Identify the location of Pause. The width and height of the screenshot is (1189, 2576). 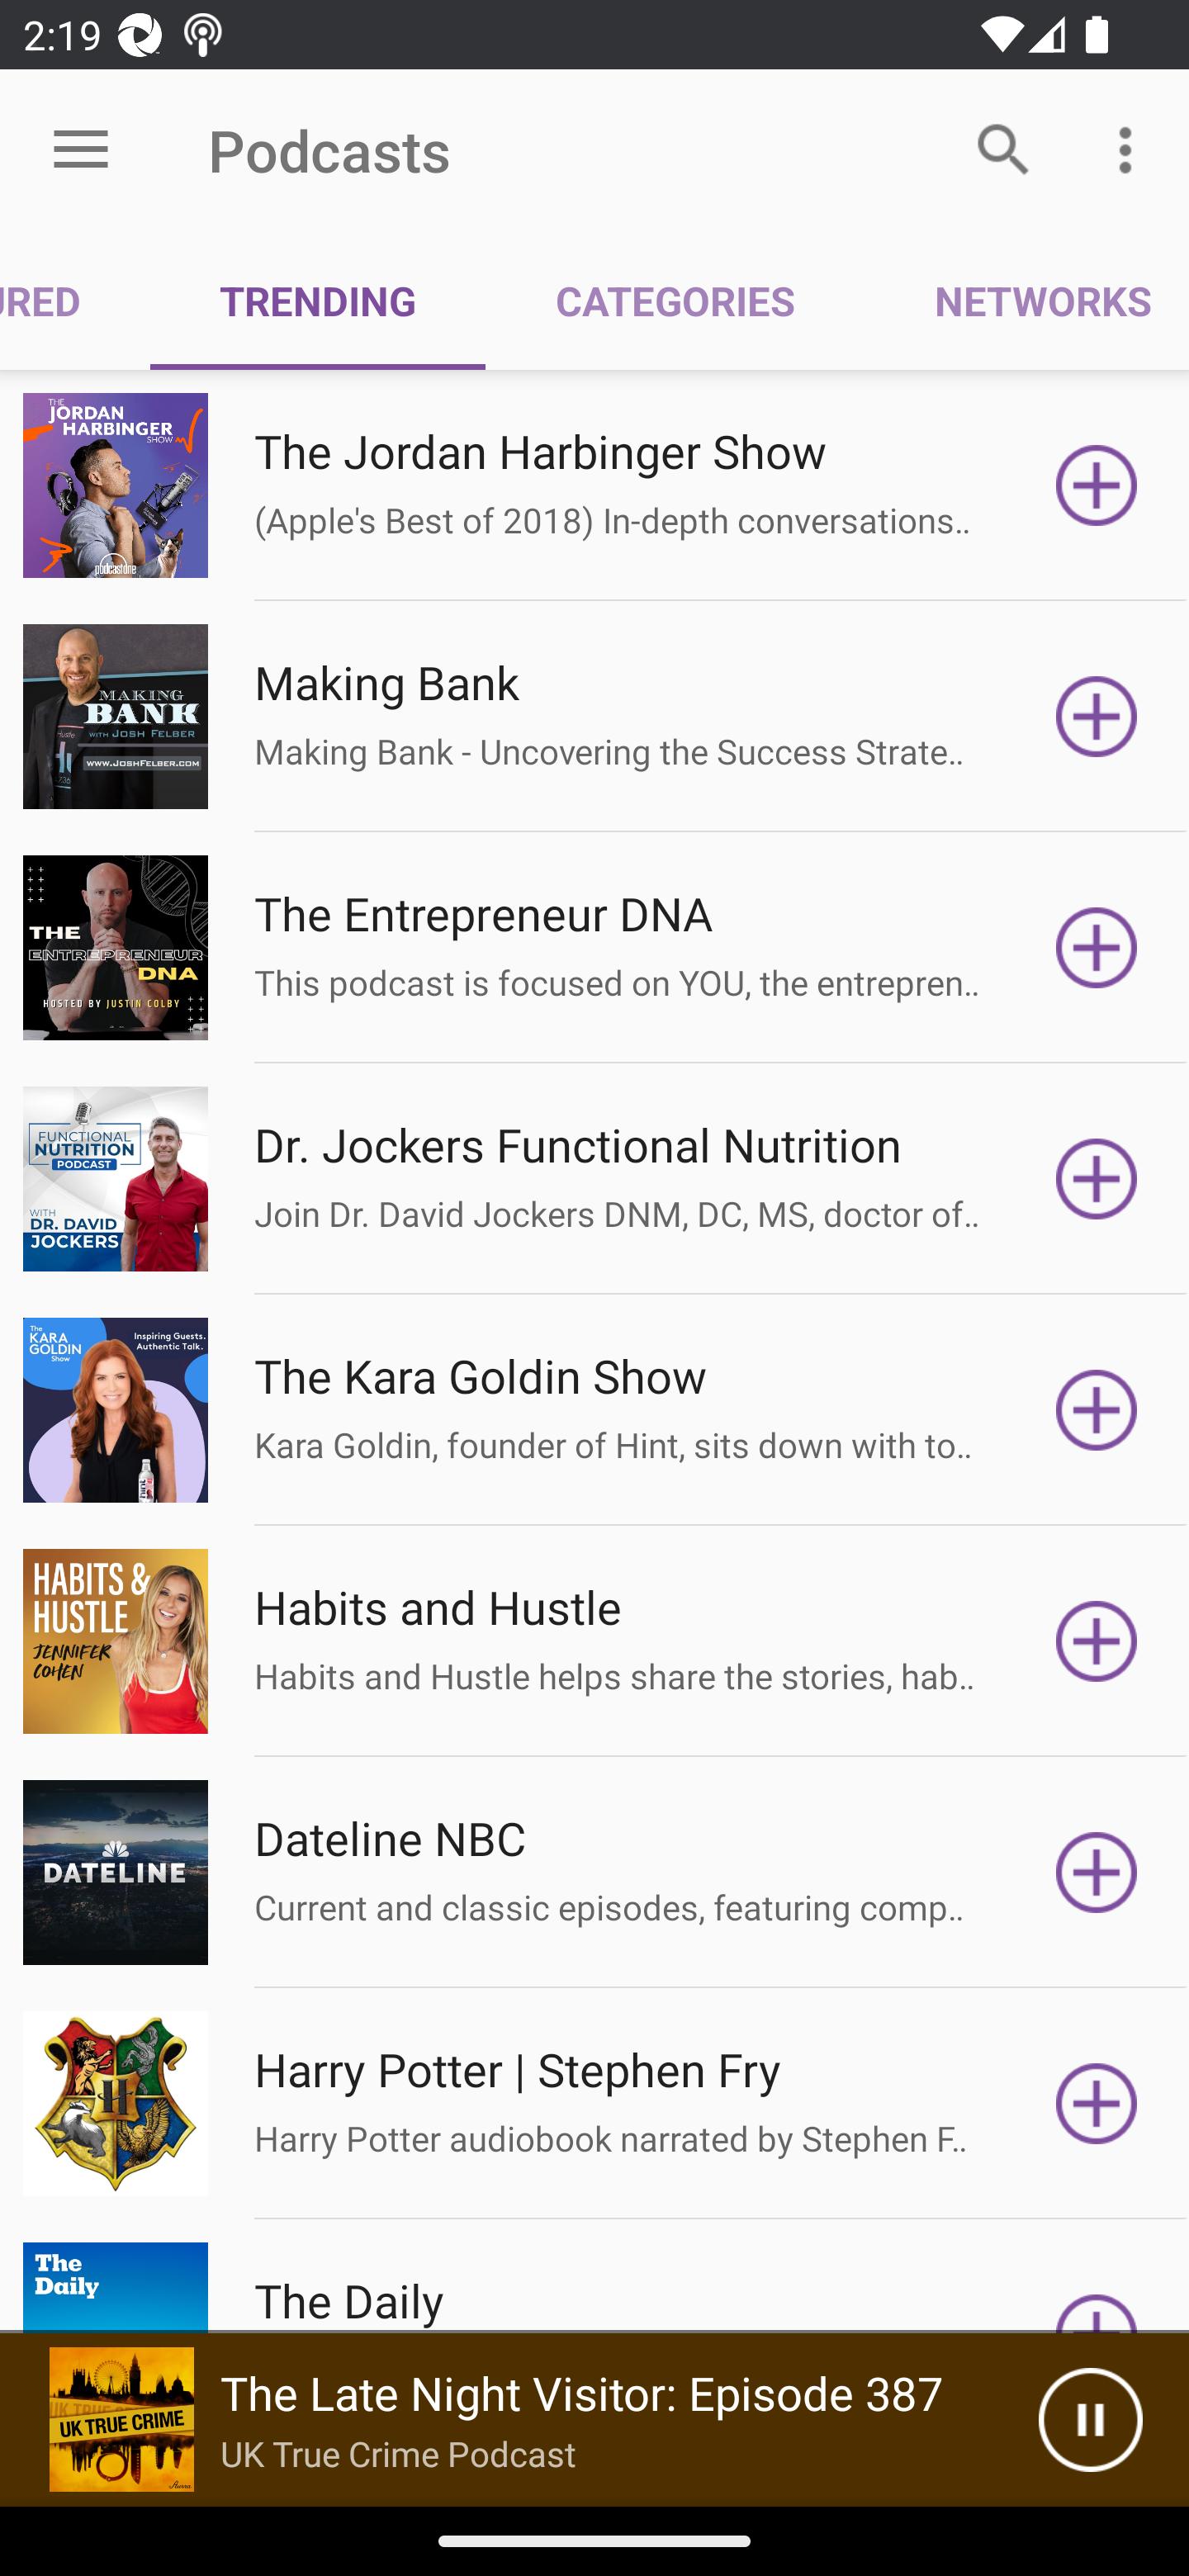
(1090, 2420).